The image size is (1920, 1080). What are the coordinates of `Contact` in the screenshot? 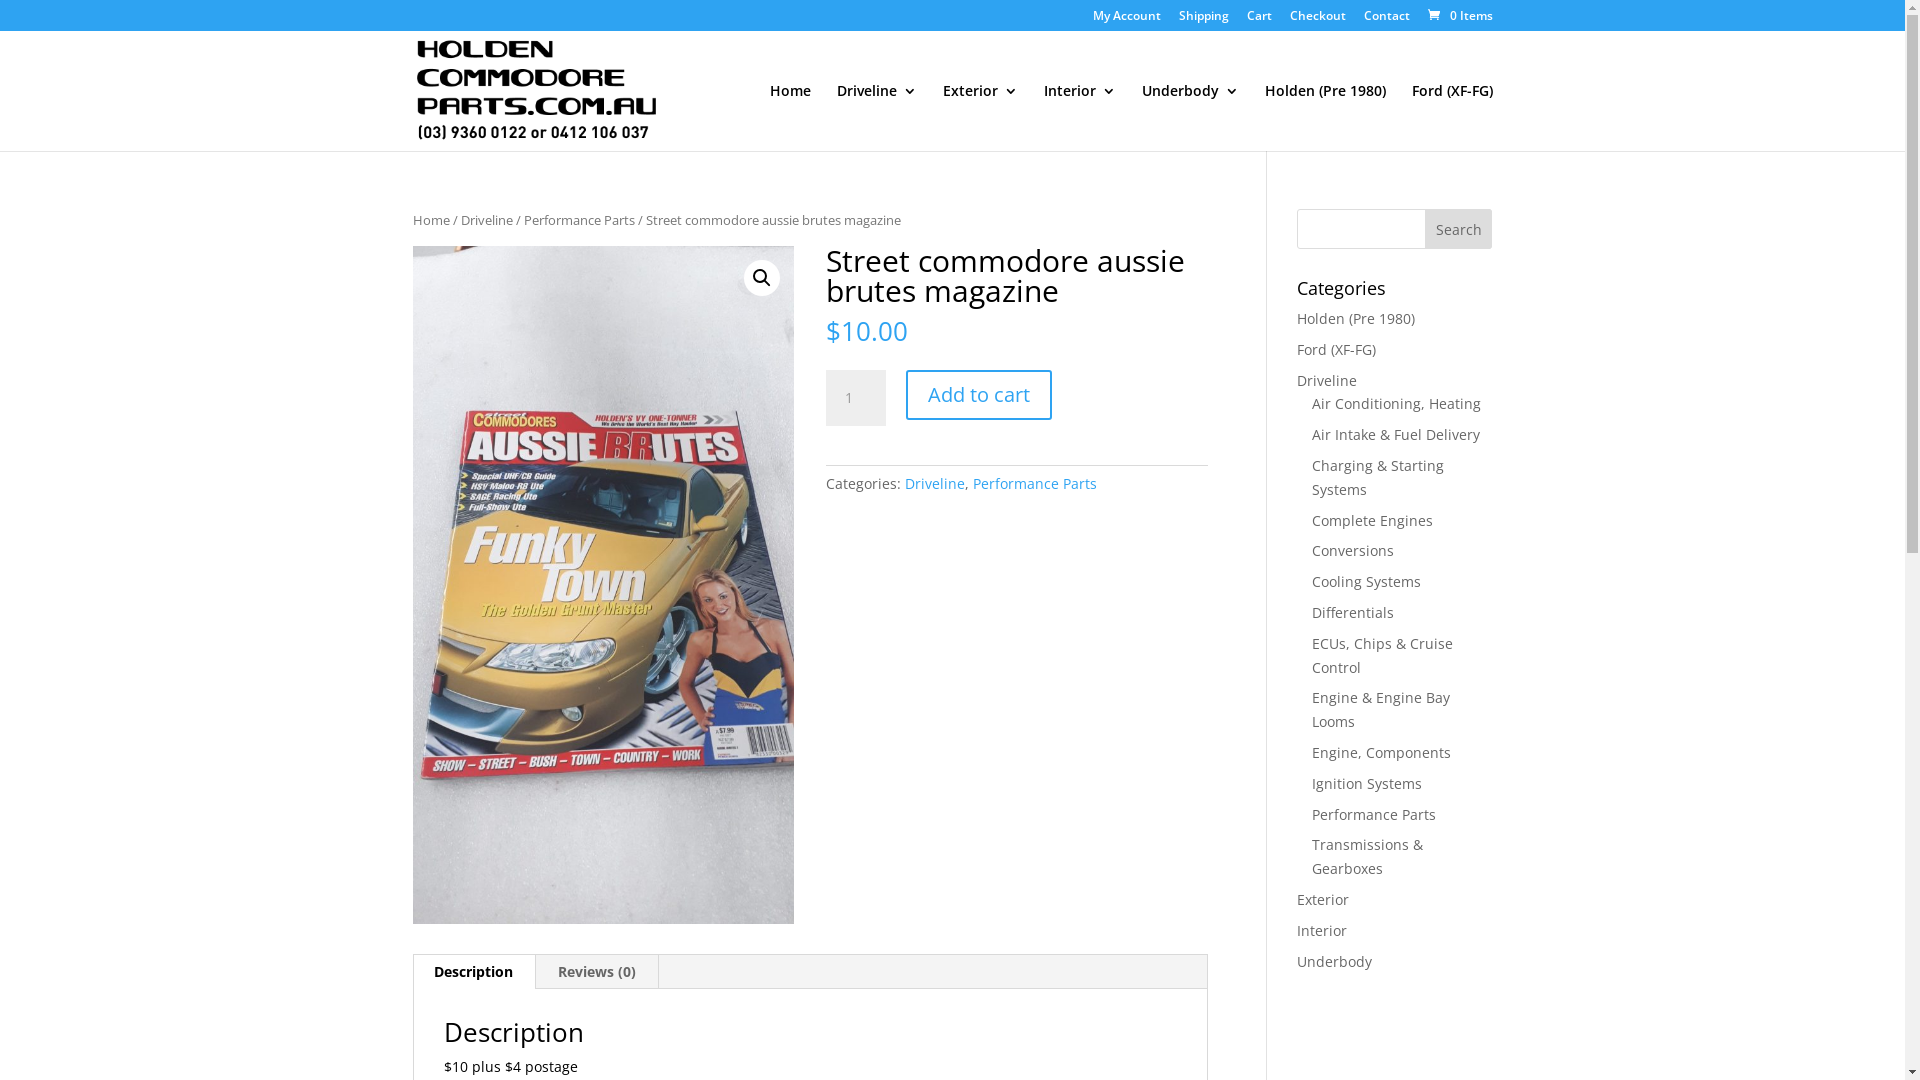 It's located at (1387, 20).